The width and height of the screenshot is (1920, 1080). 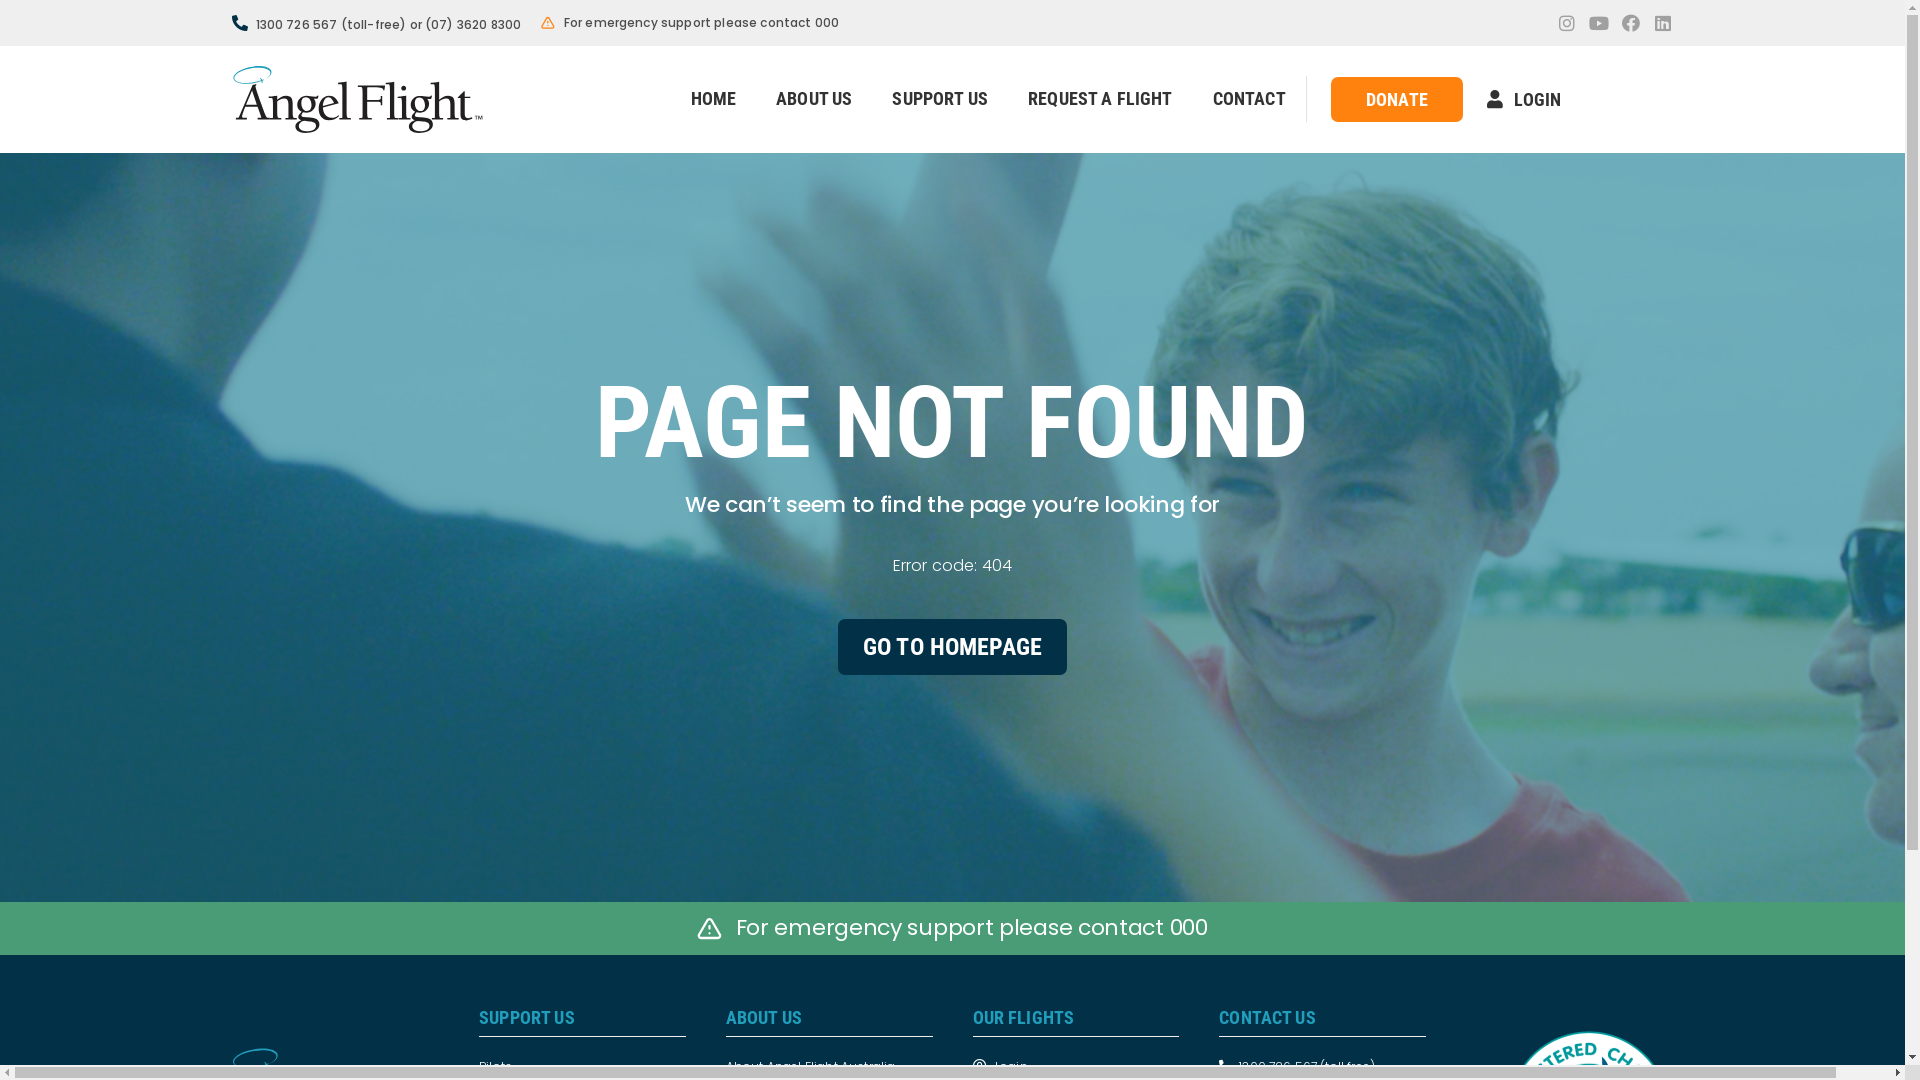 I want to click on CONTACT, so click(x=1250, y=99).